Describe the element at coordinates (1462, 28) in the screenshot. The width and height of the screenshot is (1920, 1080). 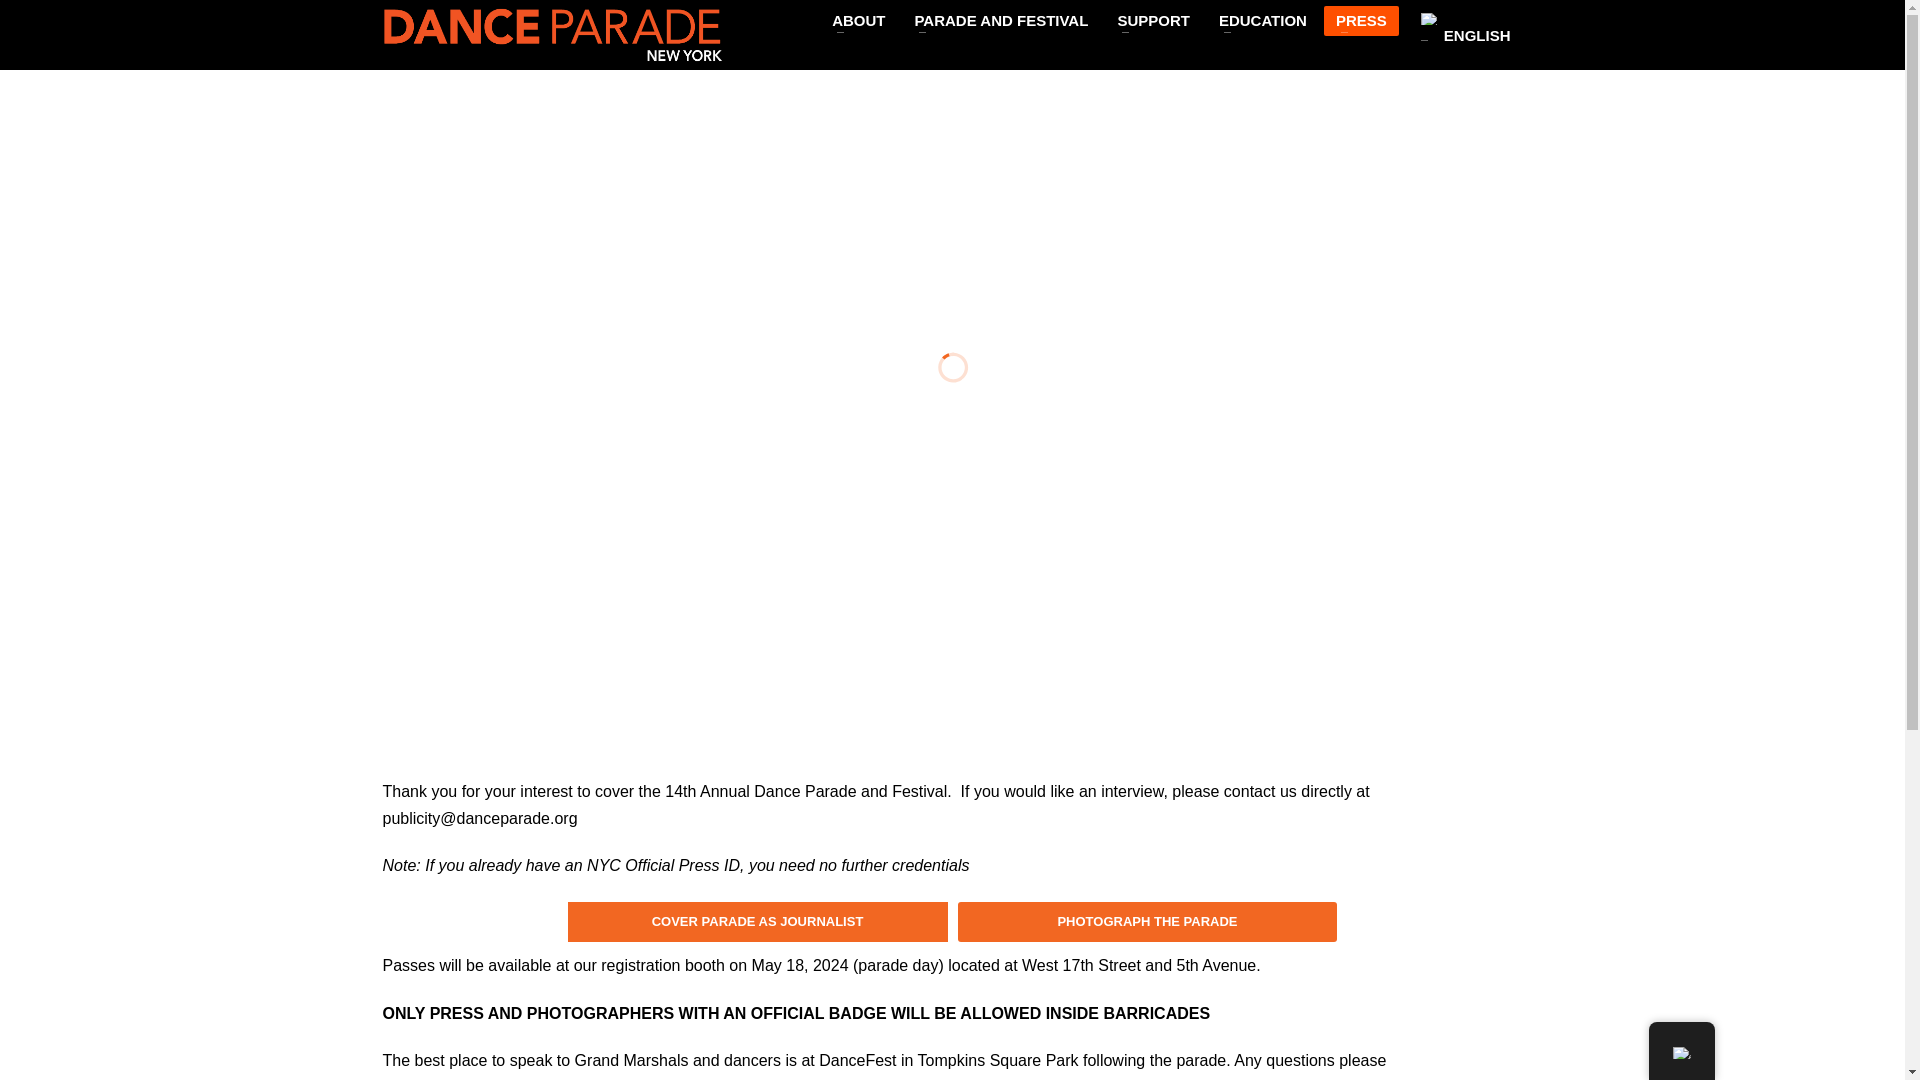
I see `ENGLISH` at that location.